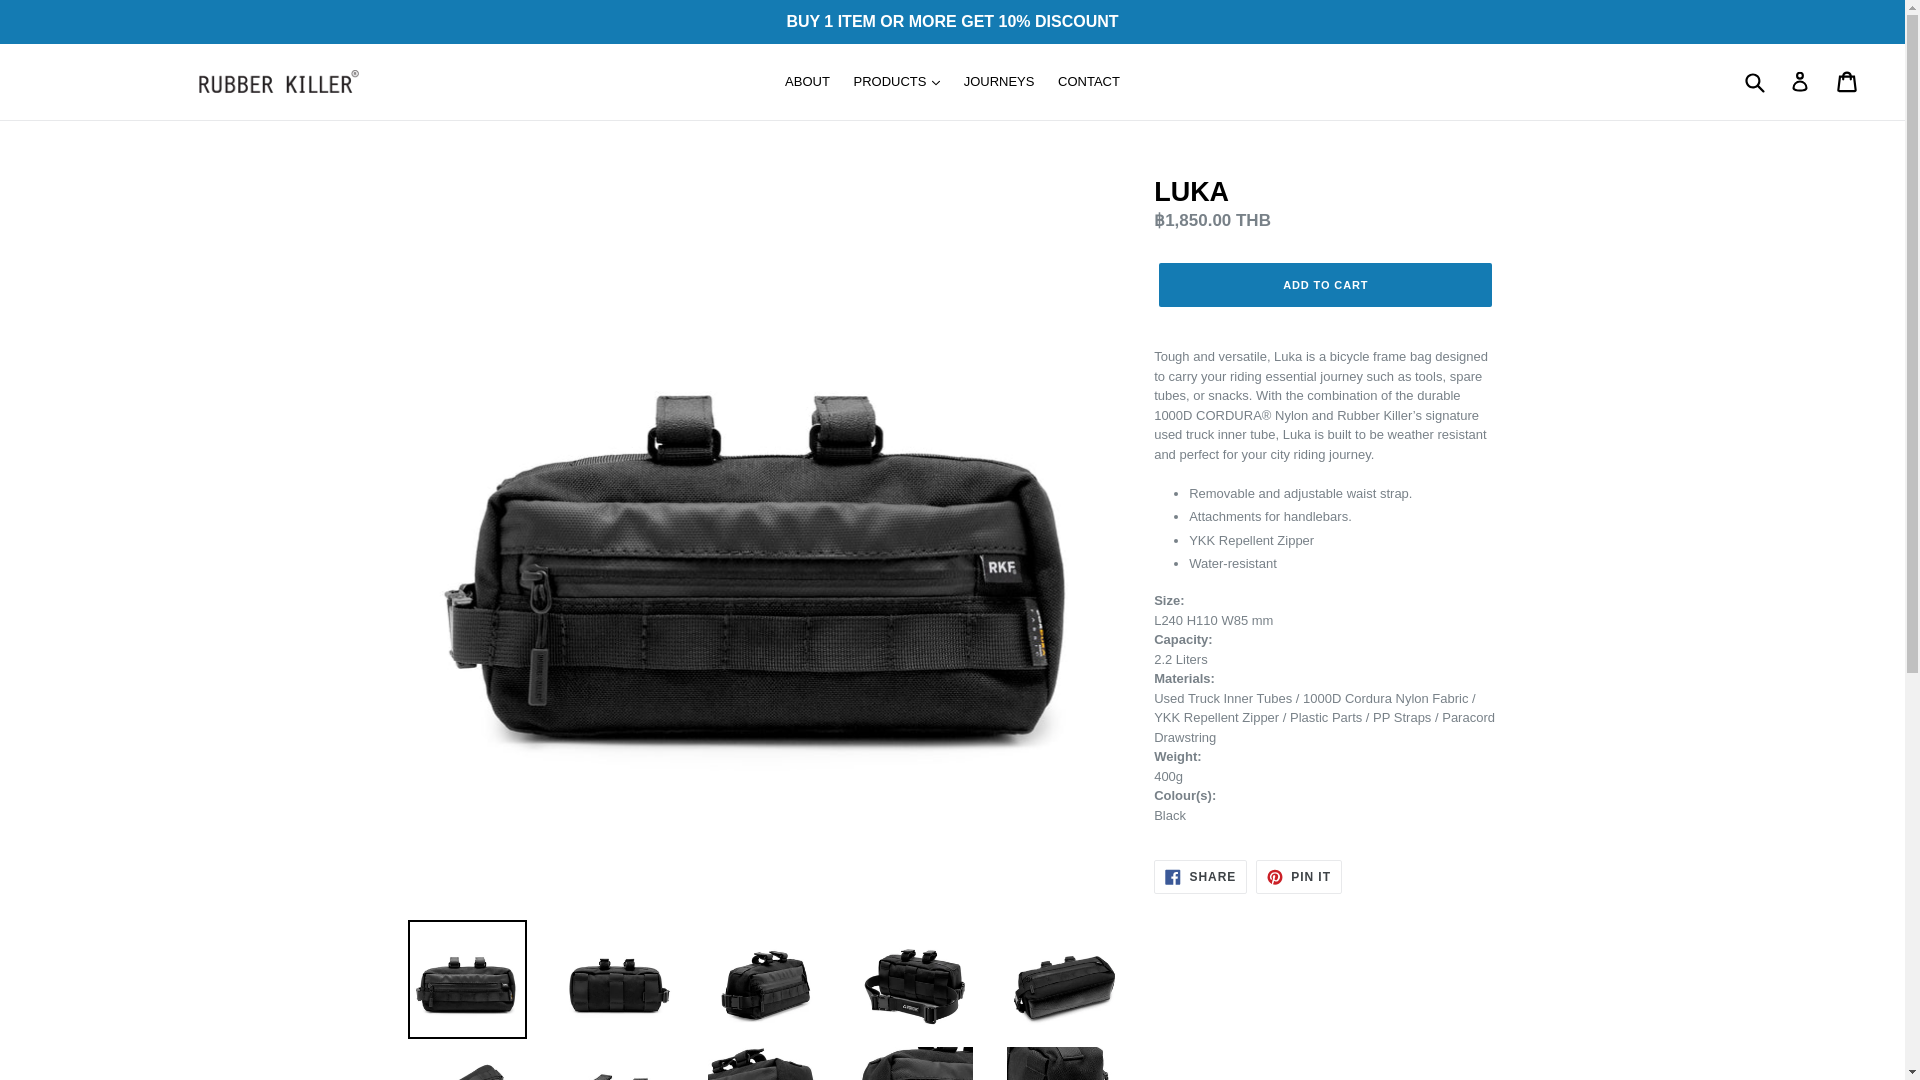 This screenshot has height=1080, width=1920. What do you see at coordinates (808, 82) in the screenshot?
I see `ABOUT` at bounding box center [808, 82].